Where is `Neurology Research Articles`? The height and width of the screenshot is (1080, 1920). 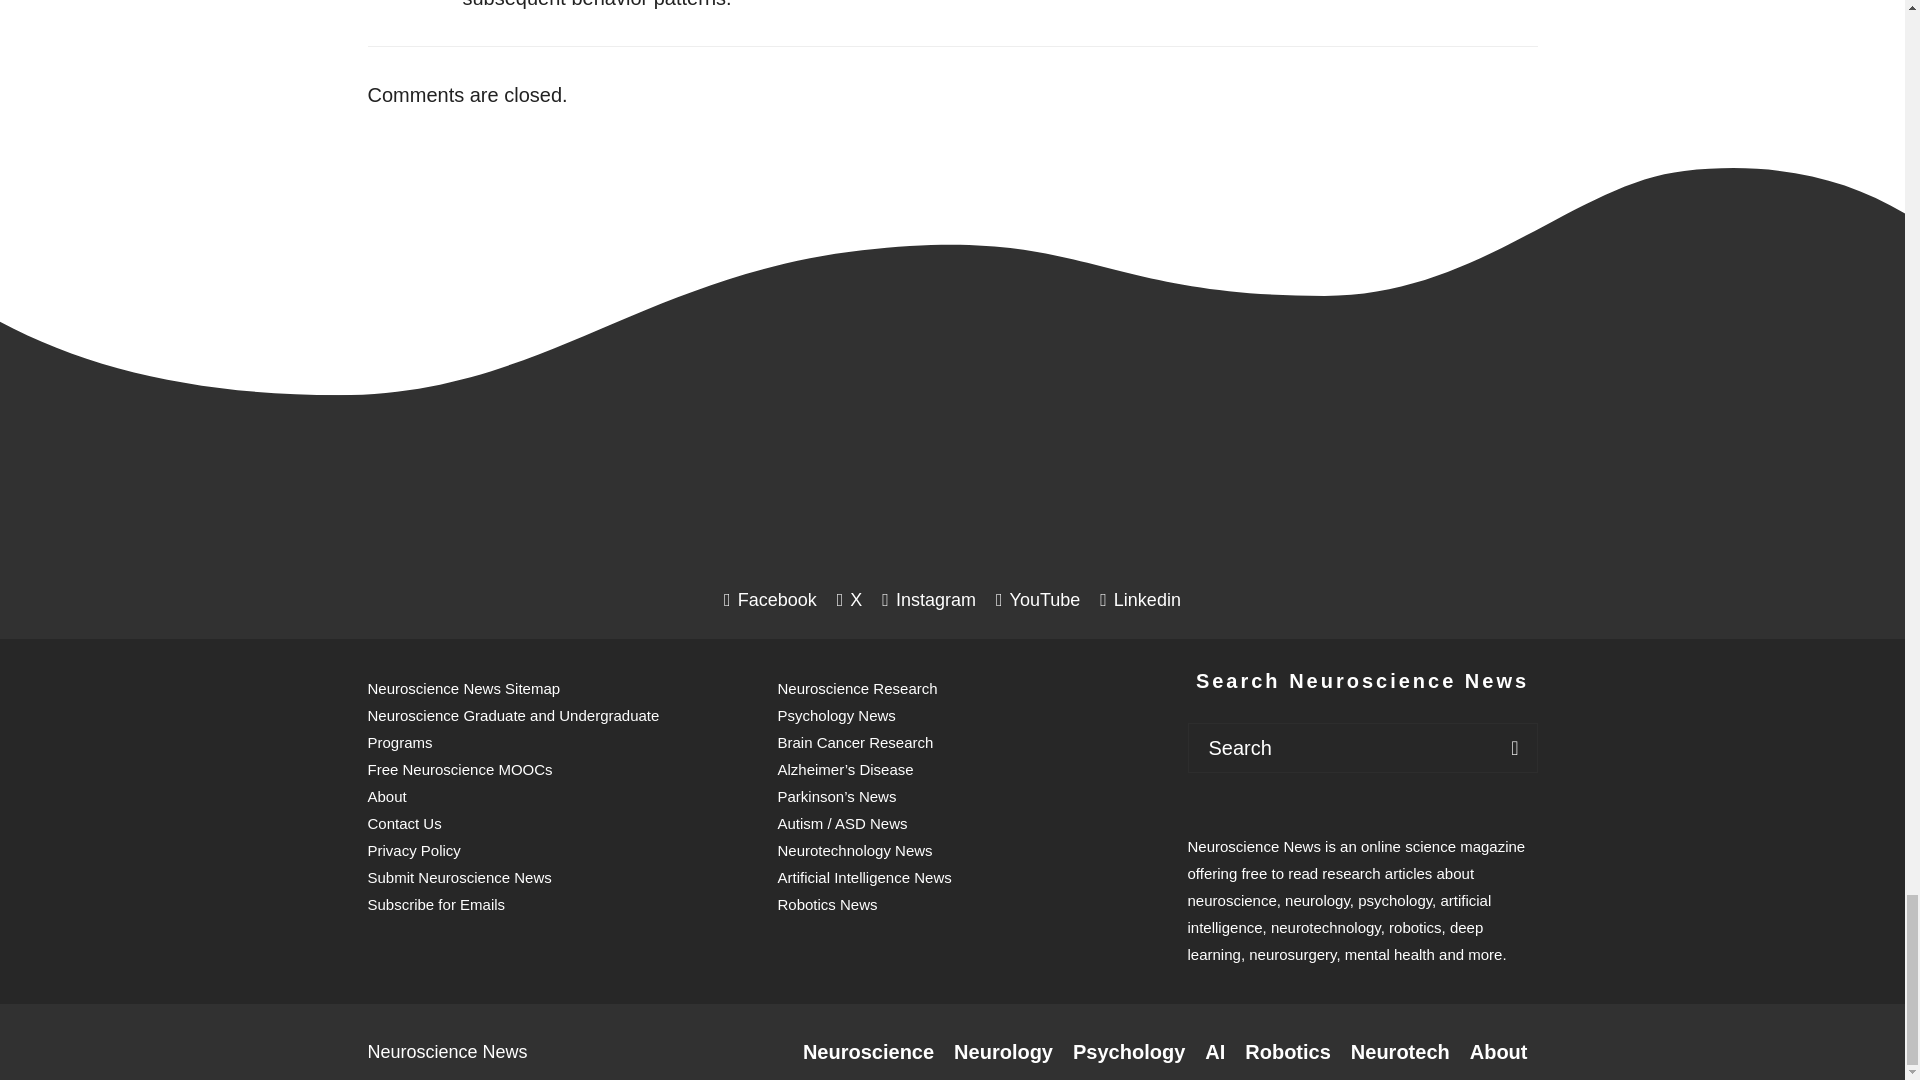
Neurology Research Articles is located at coordinates (1003, 1052).